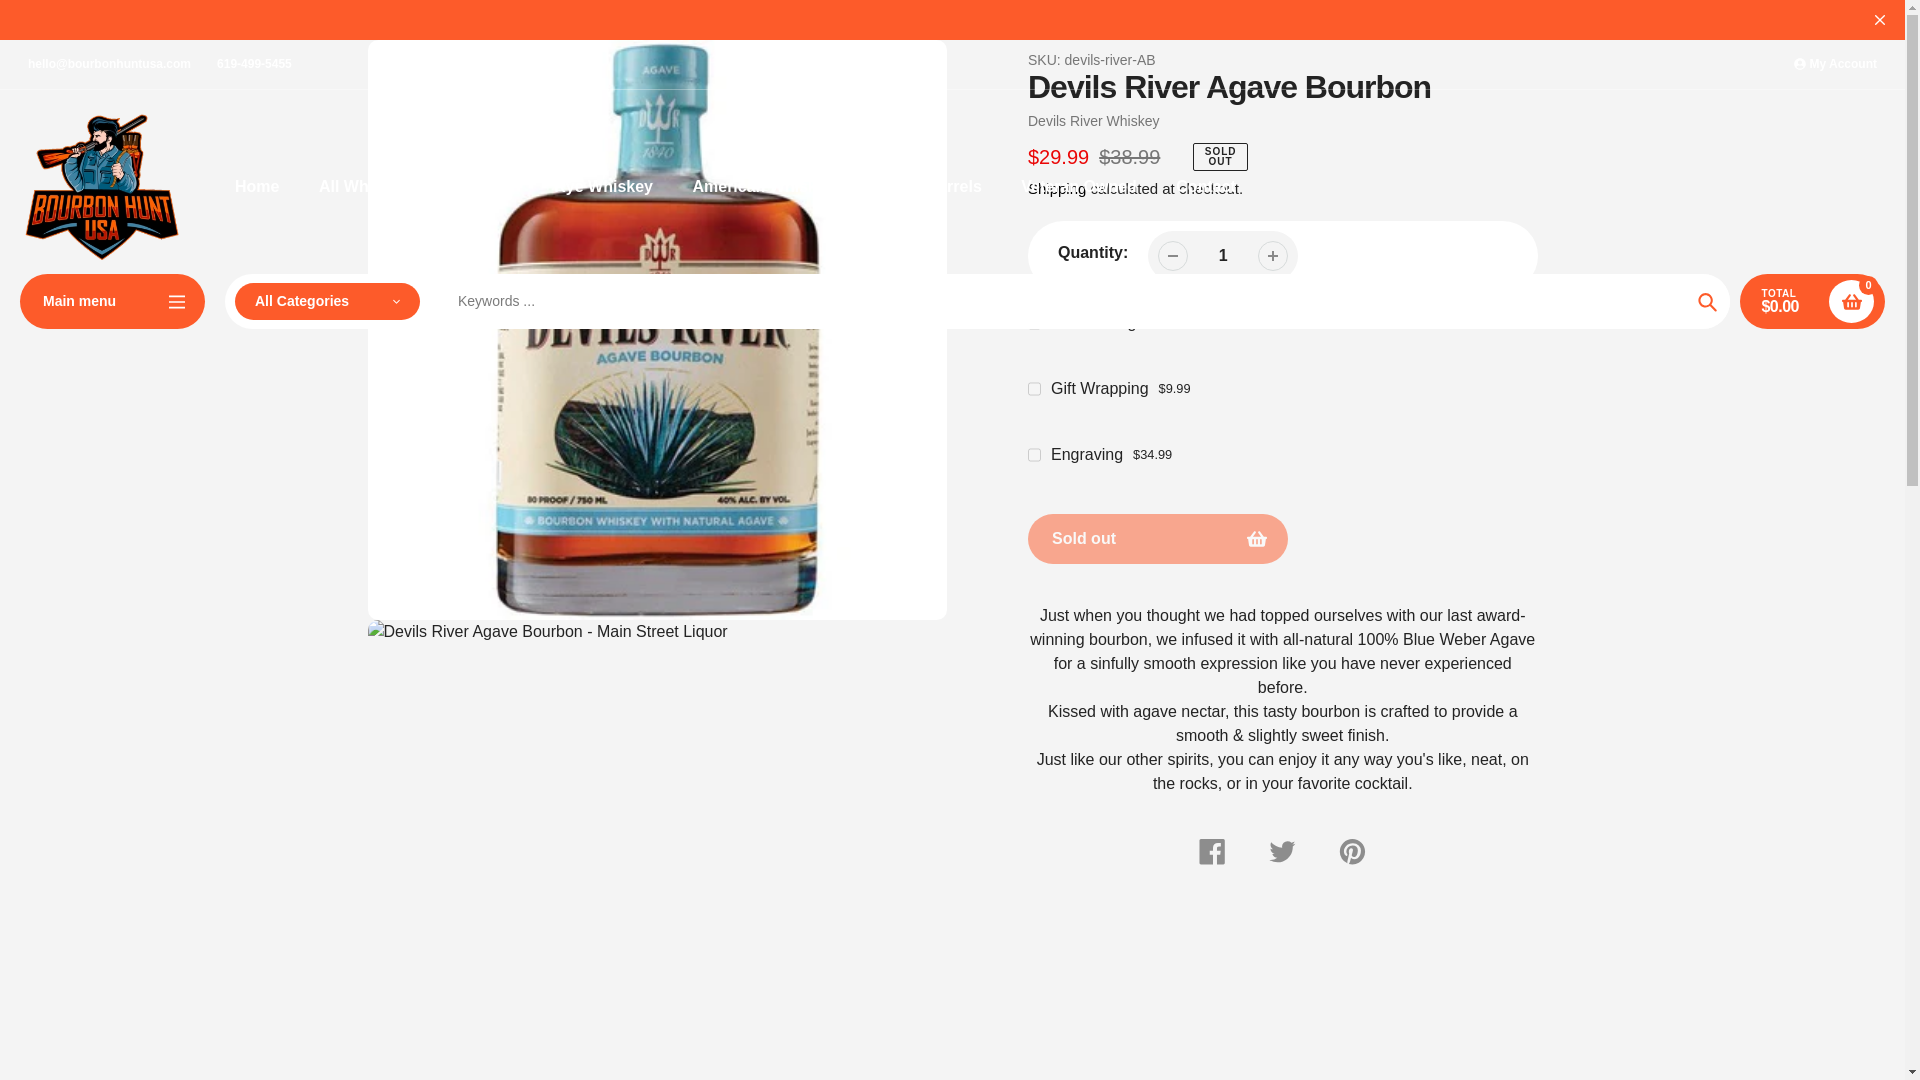  What do you see at coordinates (762, 186) in the screenshot?
I see `American Whiskey` at bounding box center [762, 186].